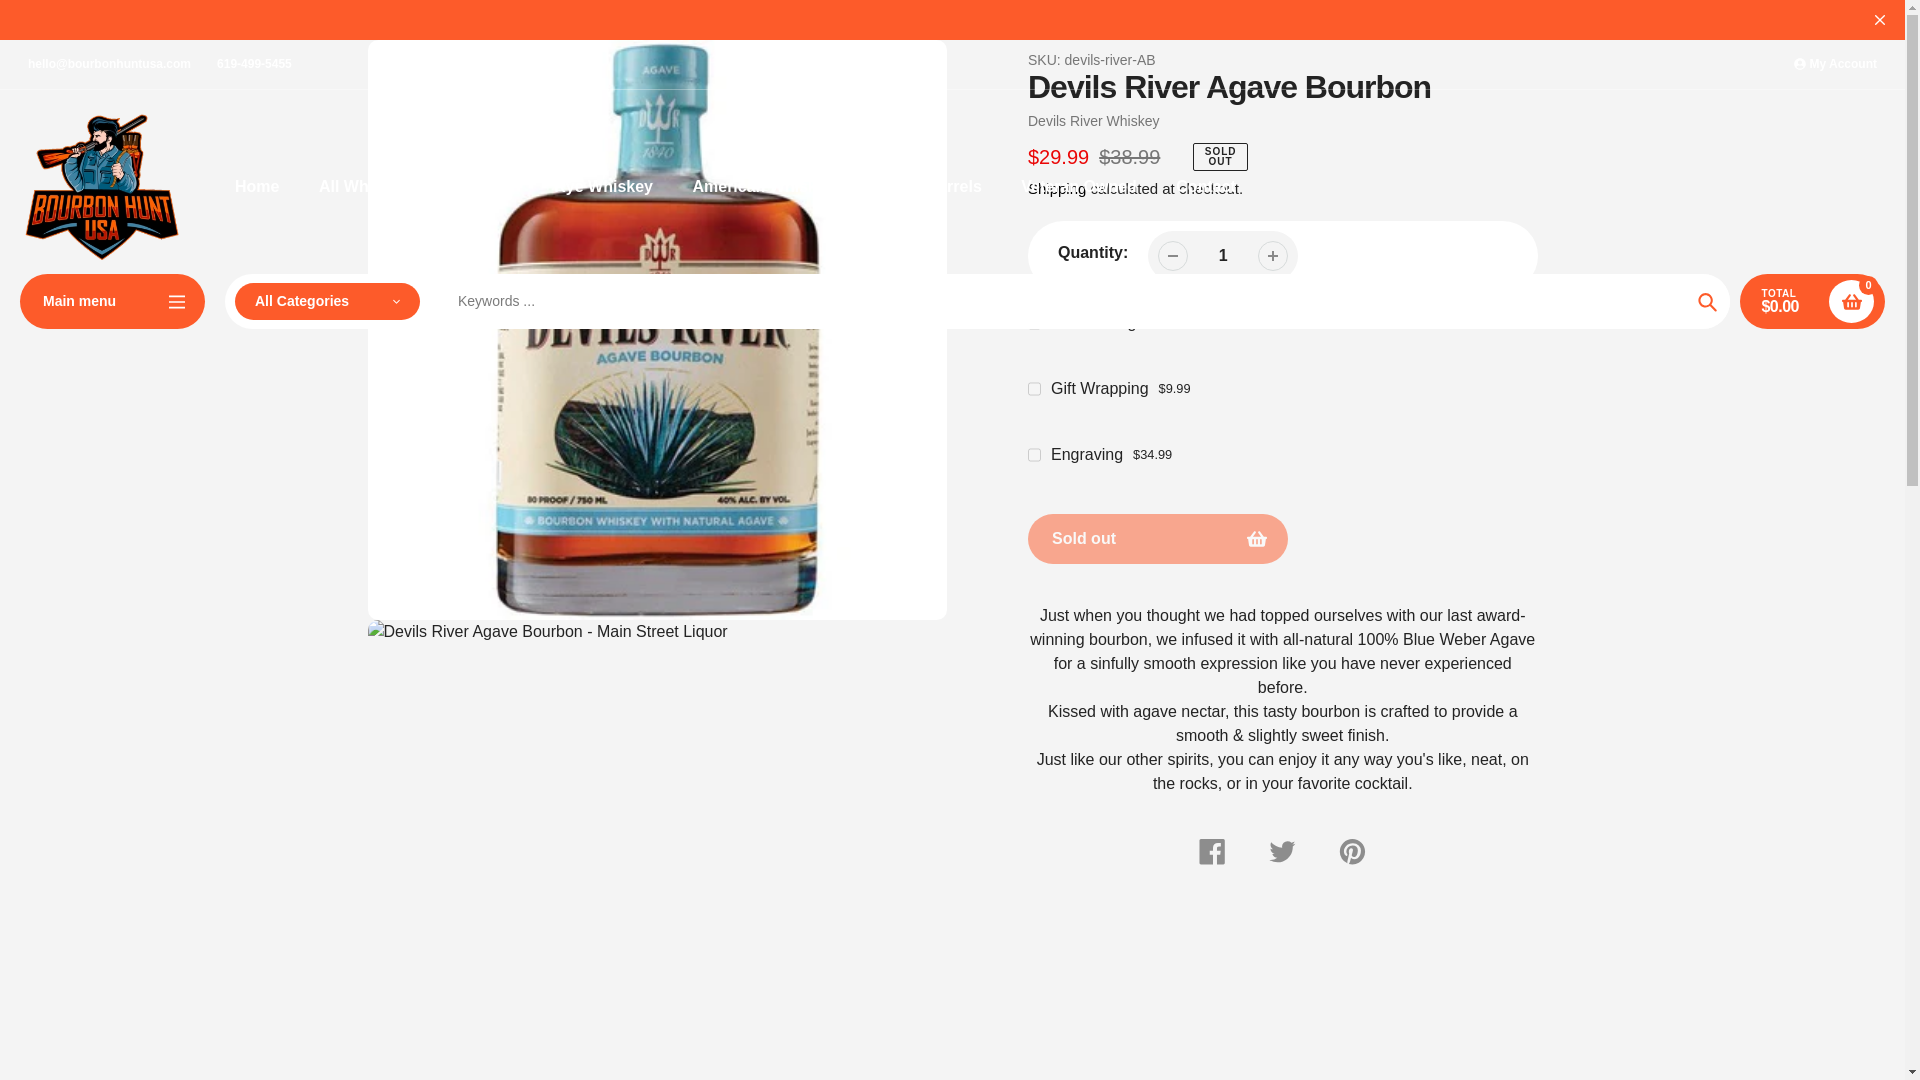  What do you see at coordinates (762, 186) in the screenshot?
I see `American Whiskey` at bounding box center [762, 186].